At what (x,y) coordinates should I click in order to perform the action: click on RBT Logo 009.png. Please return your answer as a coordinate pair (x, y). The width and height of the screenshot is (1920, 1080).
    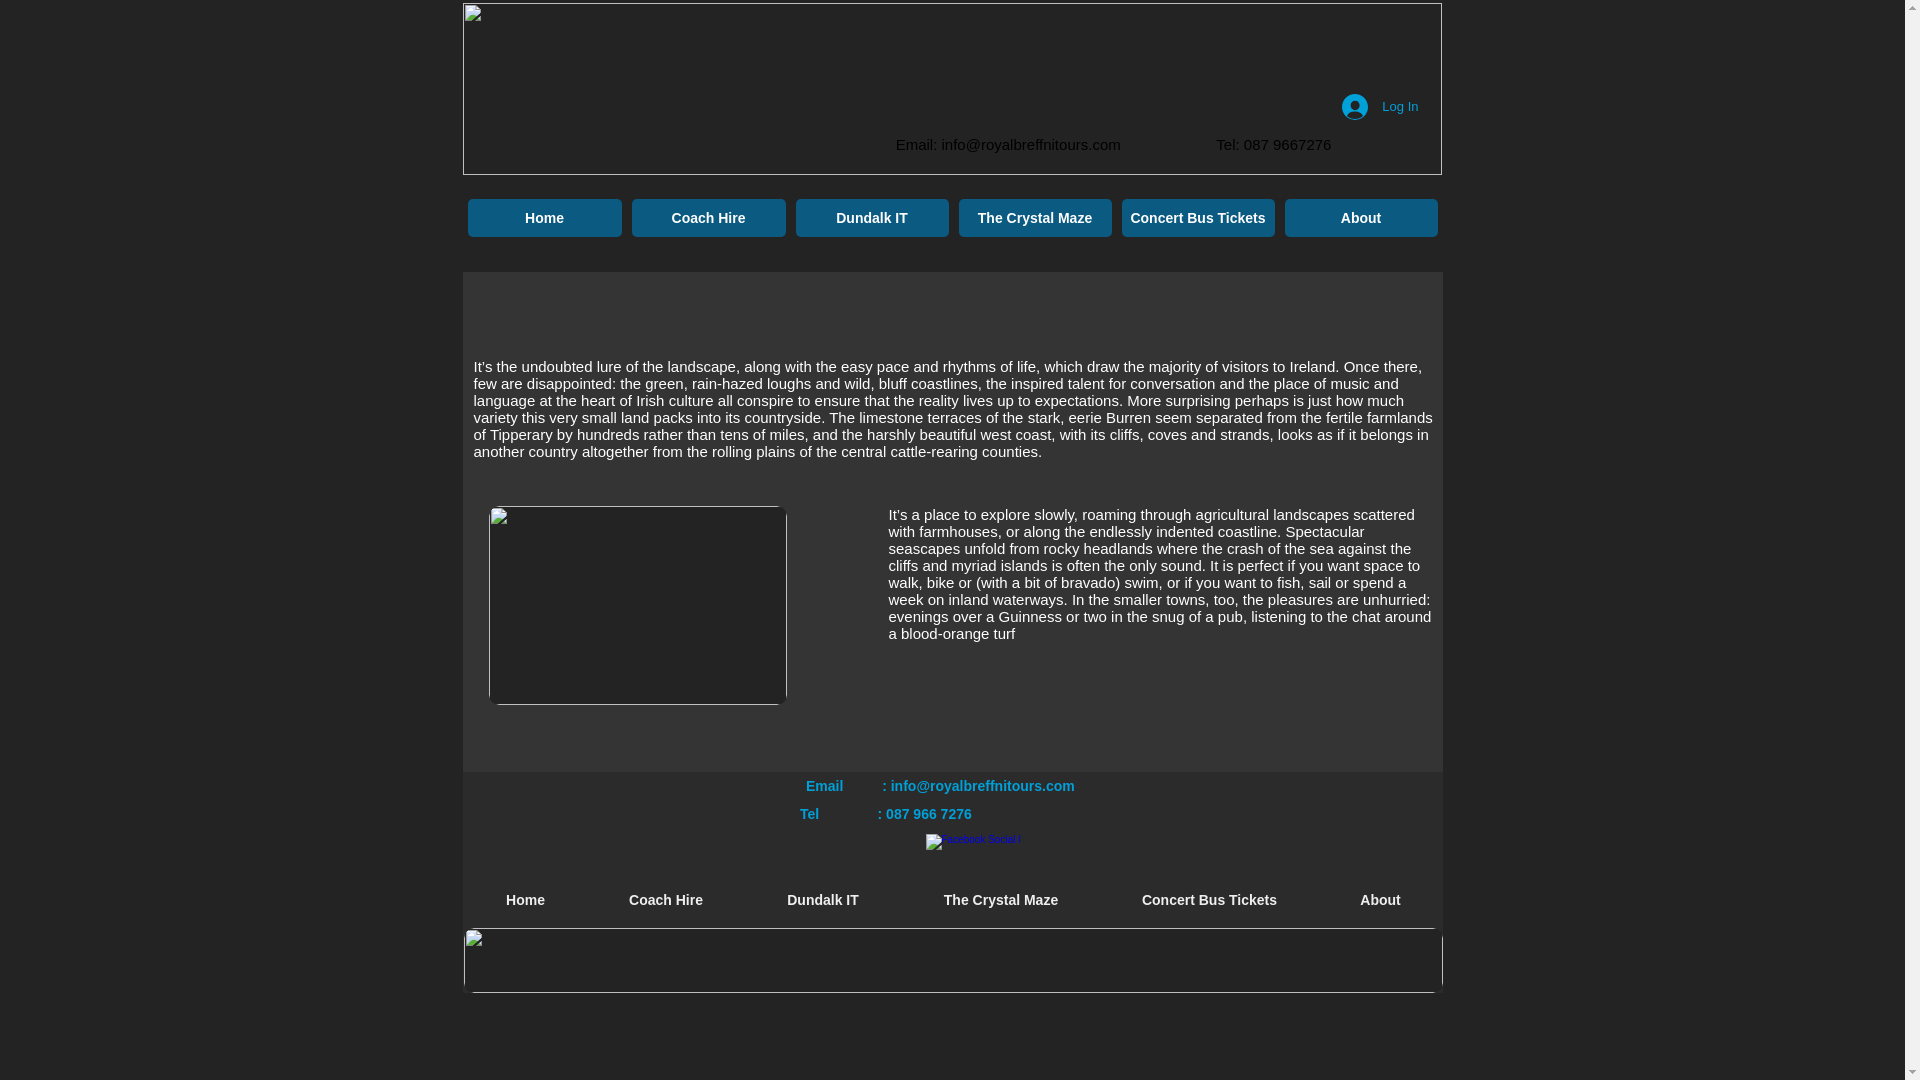
    Looking at the image, I should click on (952, 88).